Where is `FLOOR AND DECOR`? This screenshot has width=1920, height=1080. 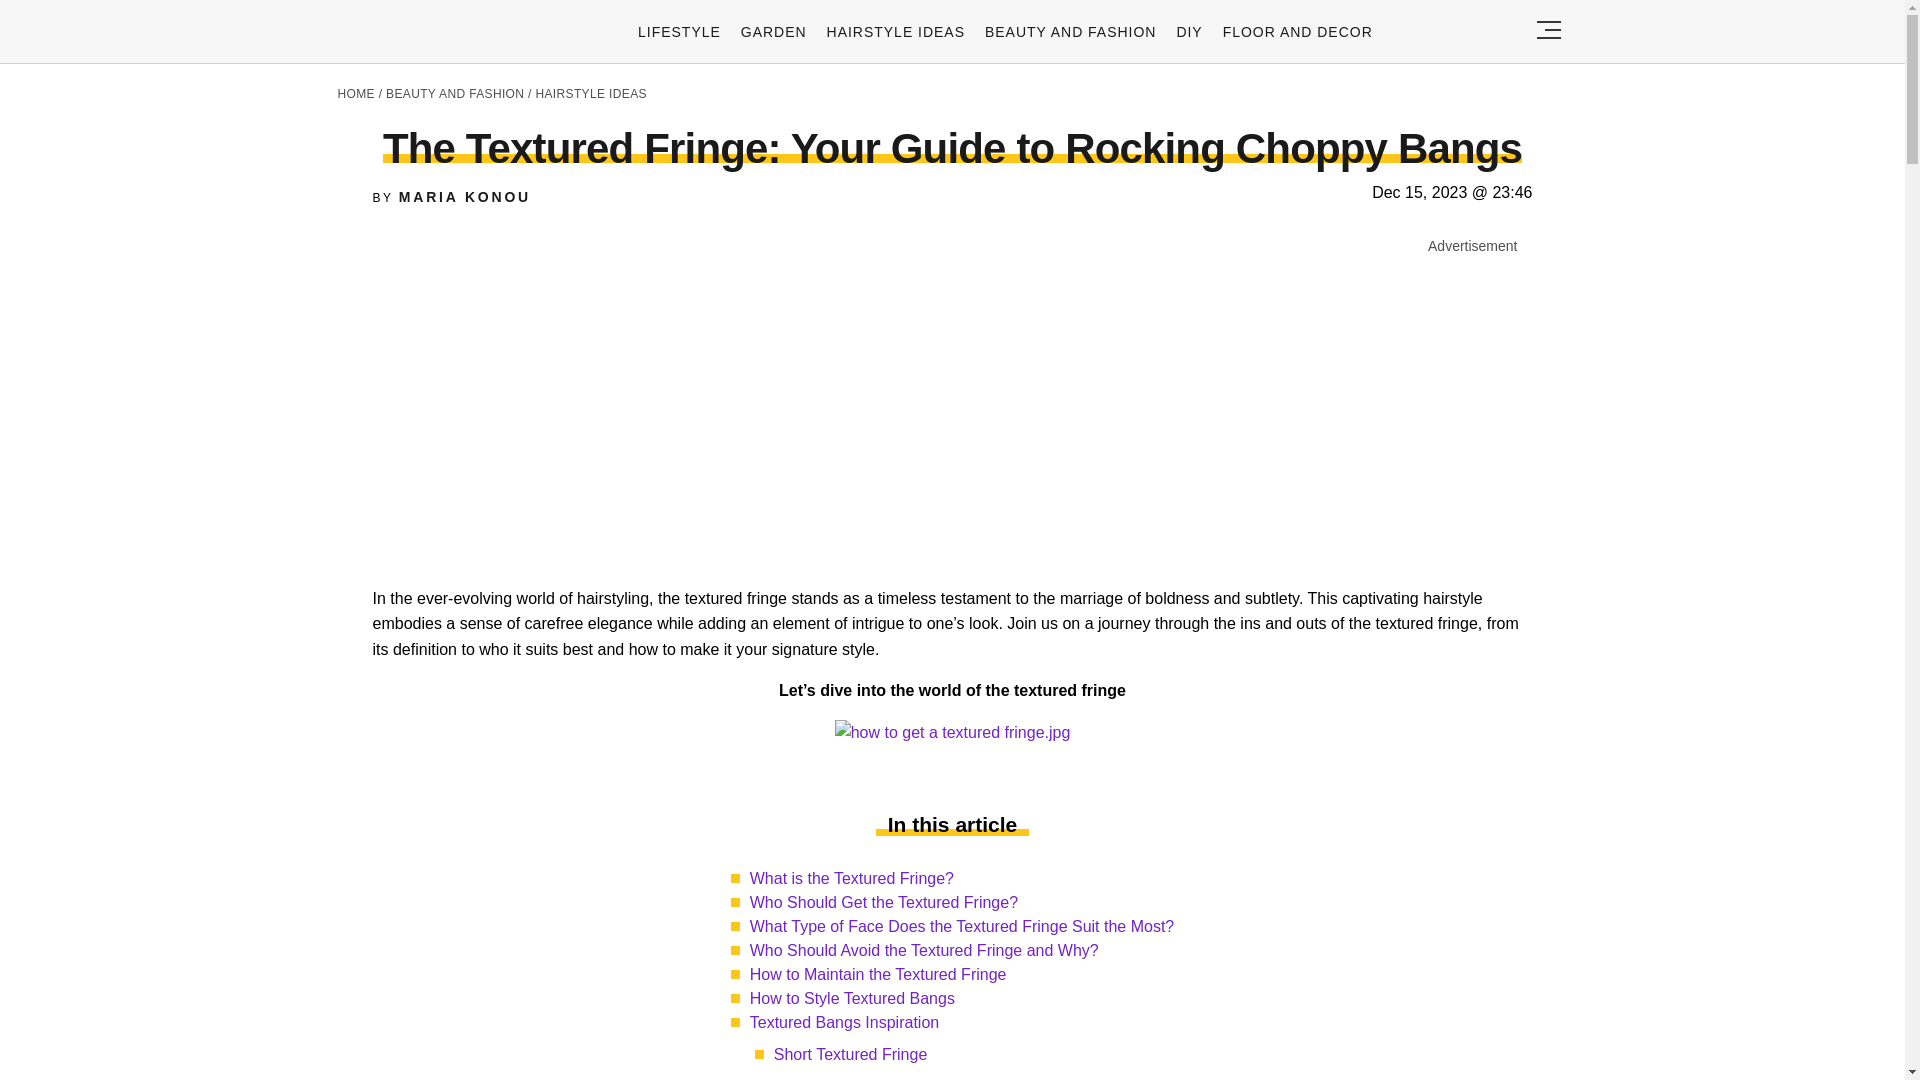 FLOOR AND DECOR is located at coordinates (1298, 31).